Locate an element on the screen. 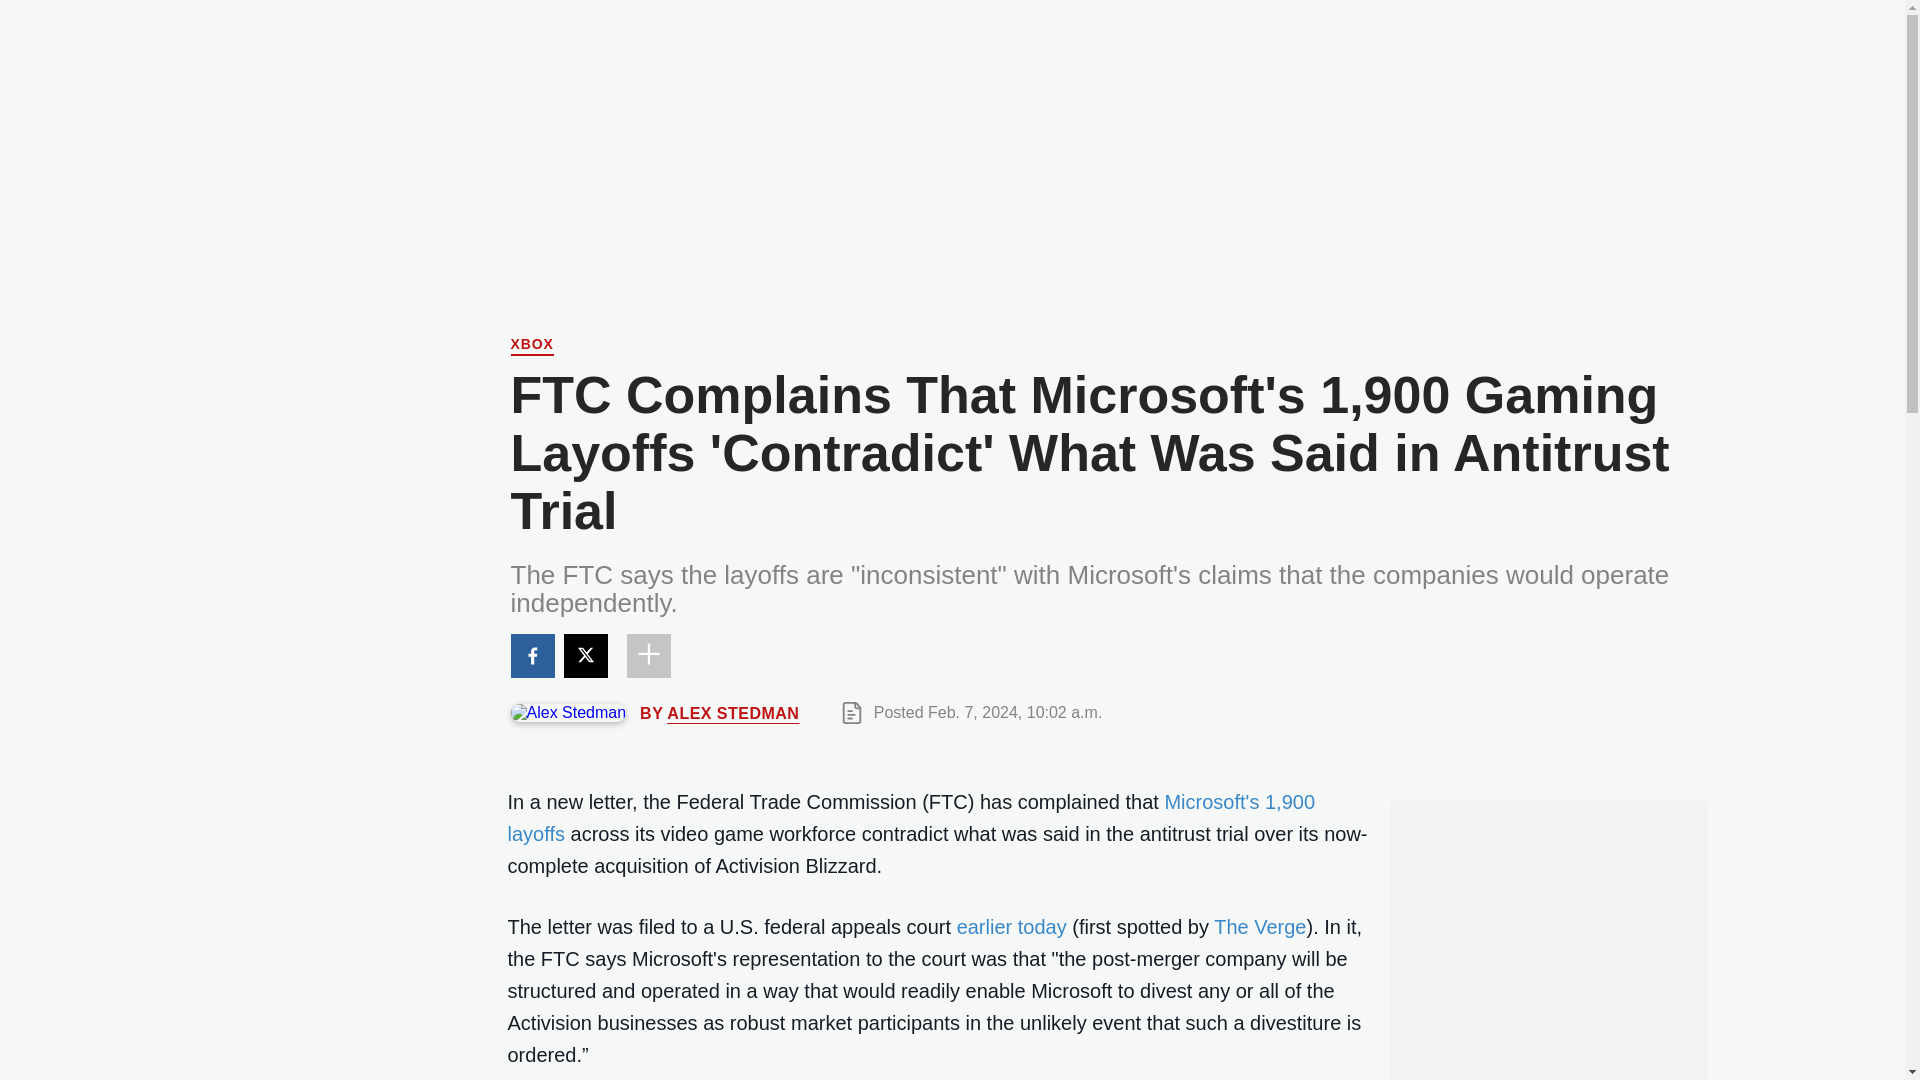 Image resolution: width=1920 pixels, height=1080 pixels. XBOX is located at coordinates (531, 346).